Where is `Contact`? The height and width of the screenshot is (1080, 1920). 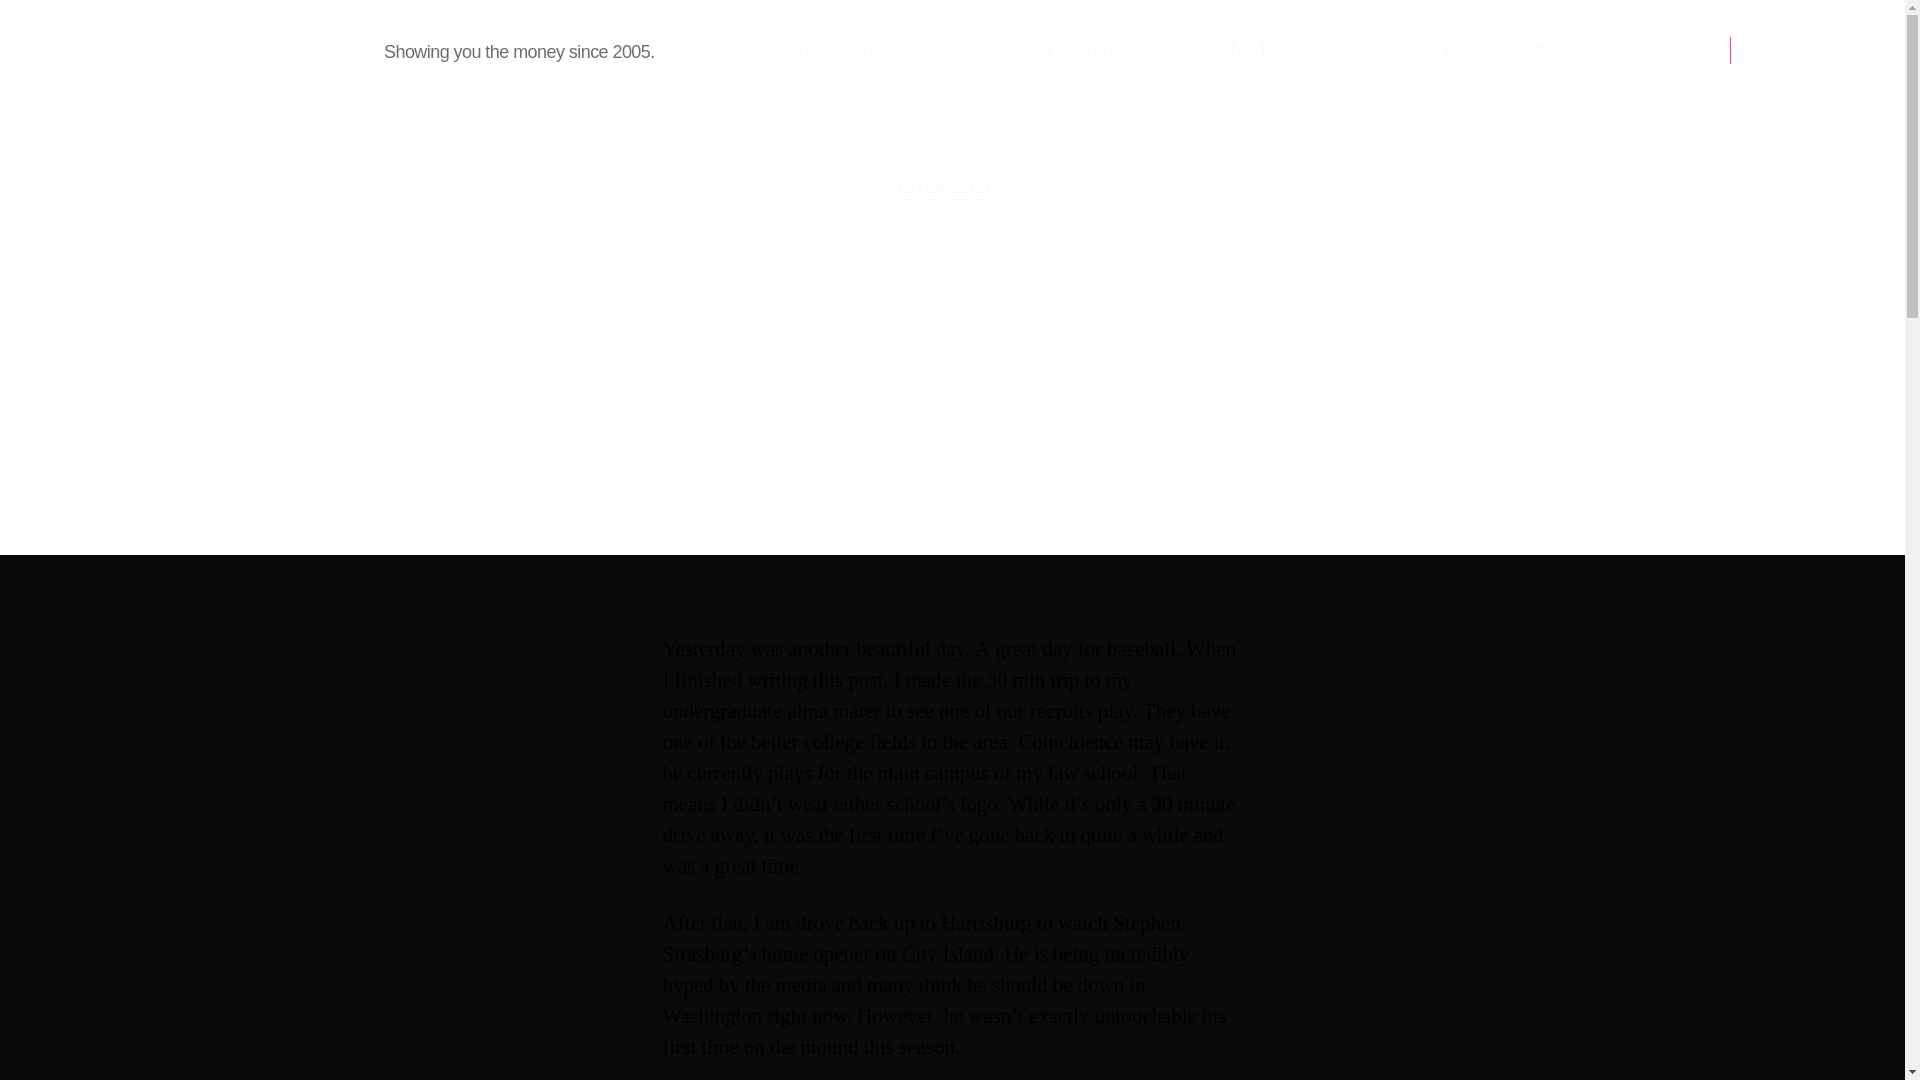
Contact is located at coordinates (1660, 49).